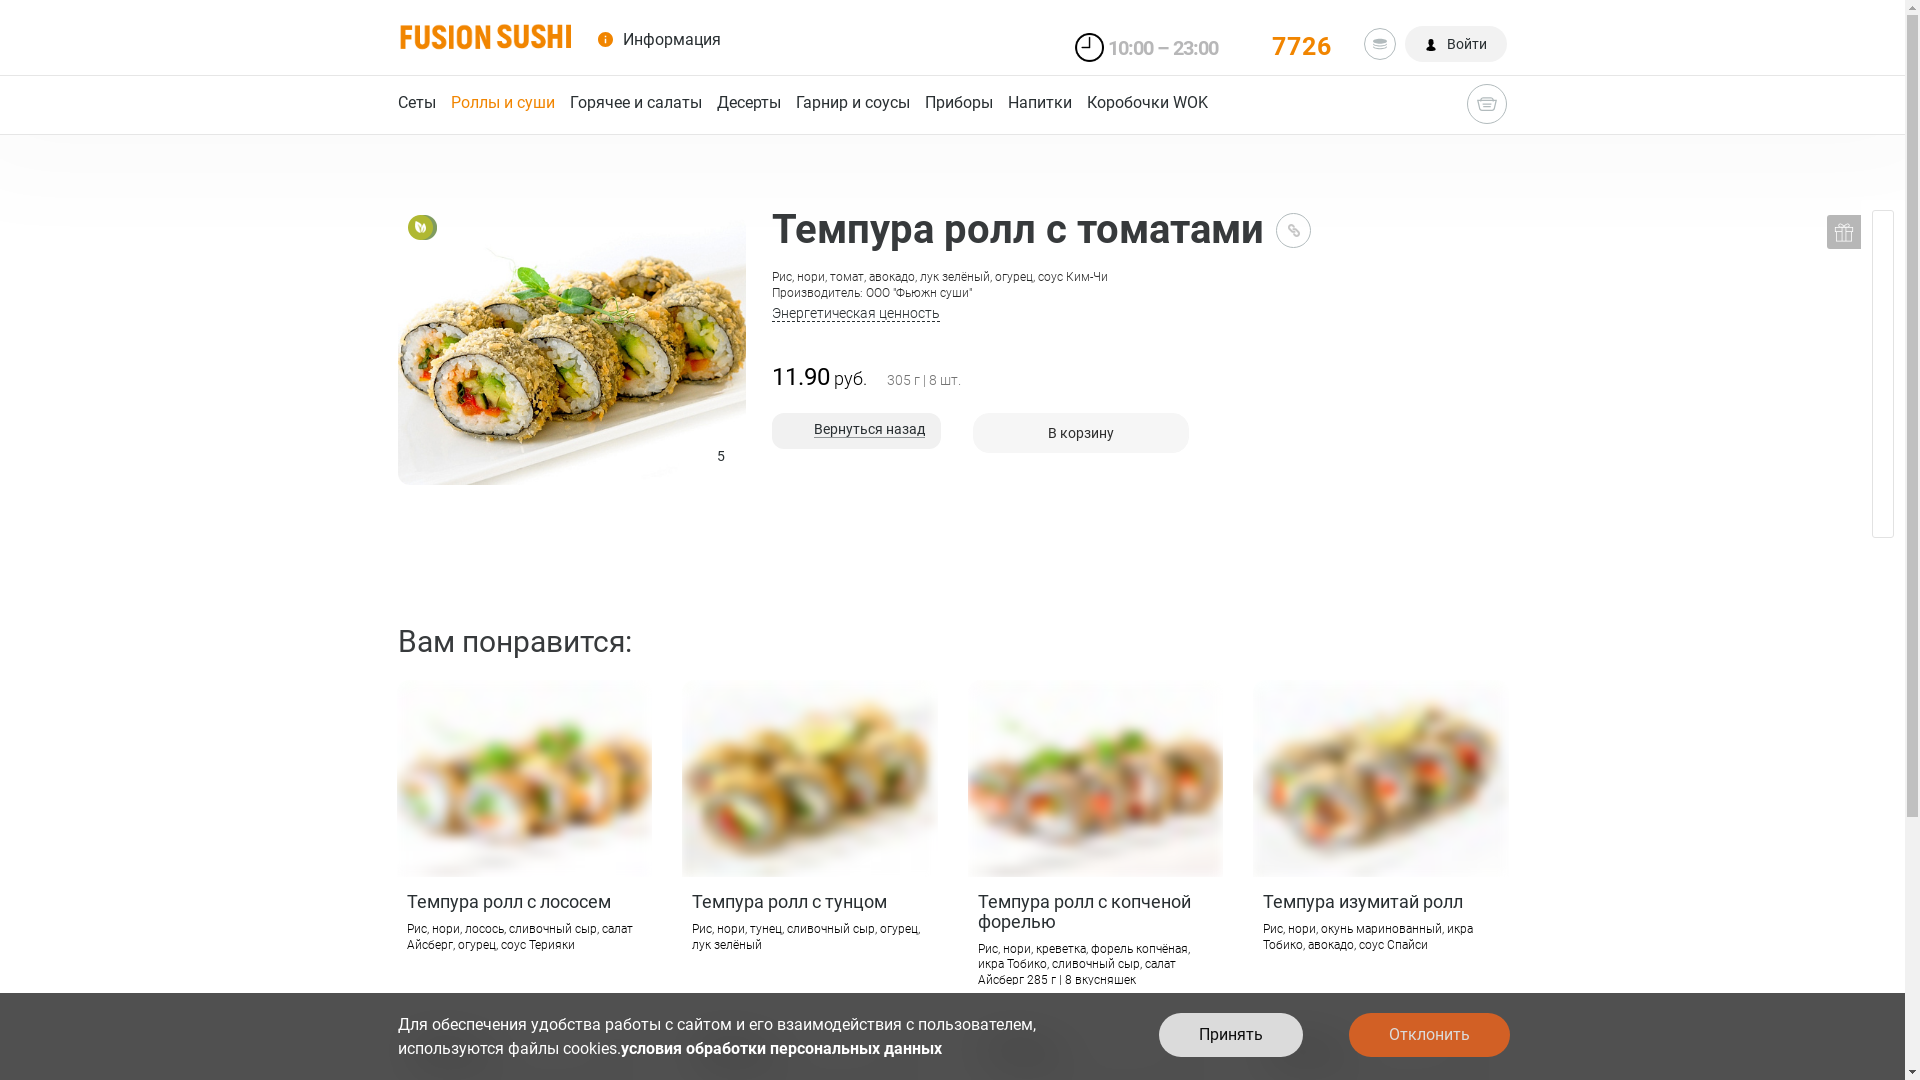  I want to click on 5, so click(1095, 778).